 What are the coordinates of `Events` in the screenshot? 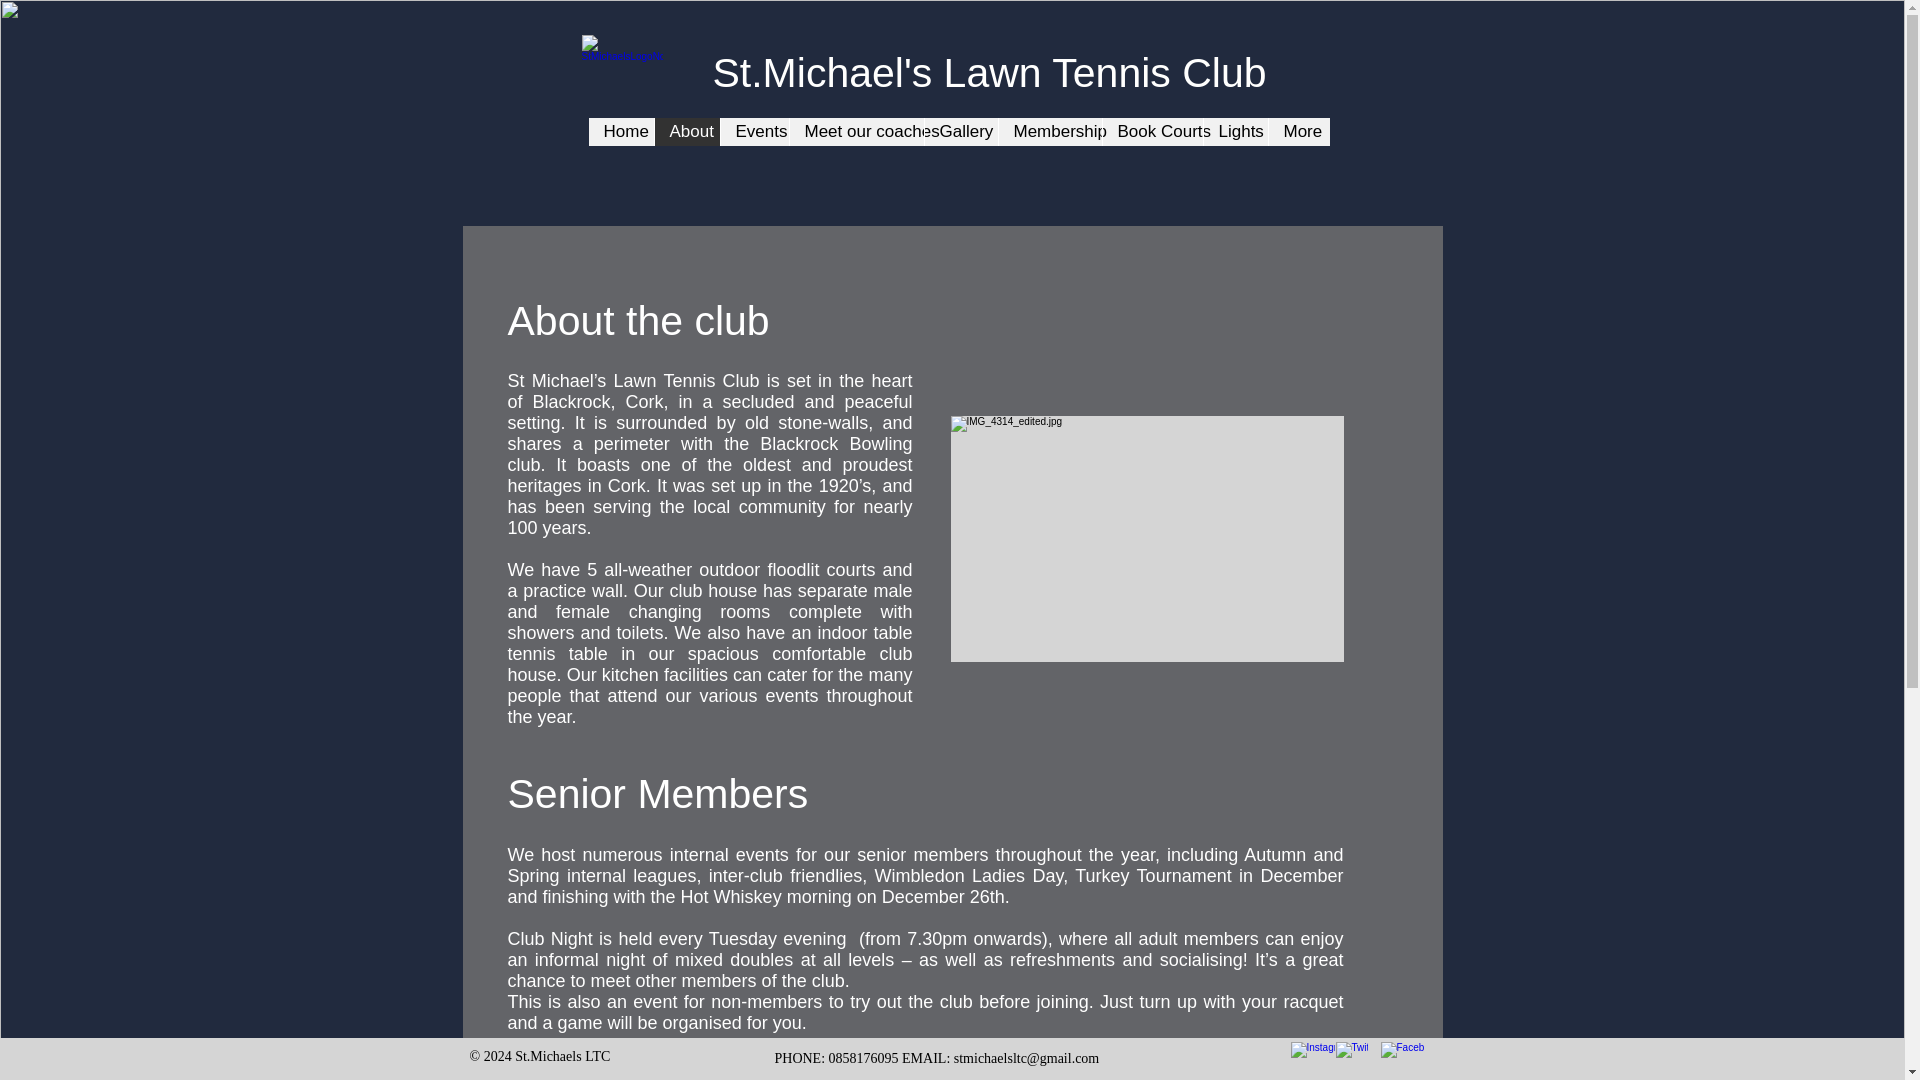 It's located at (754, 131).